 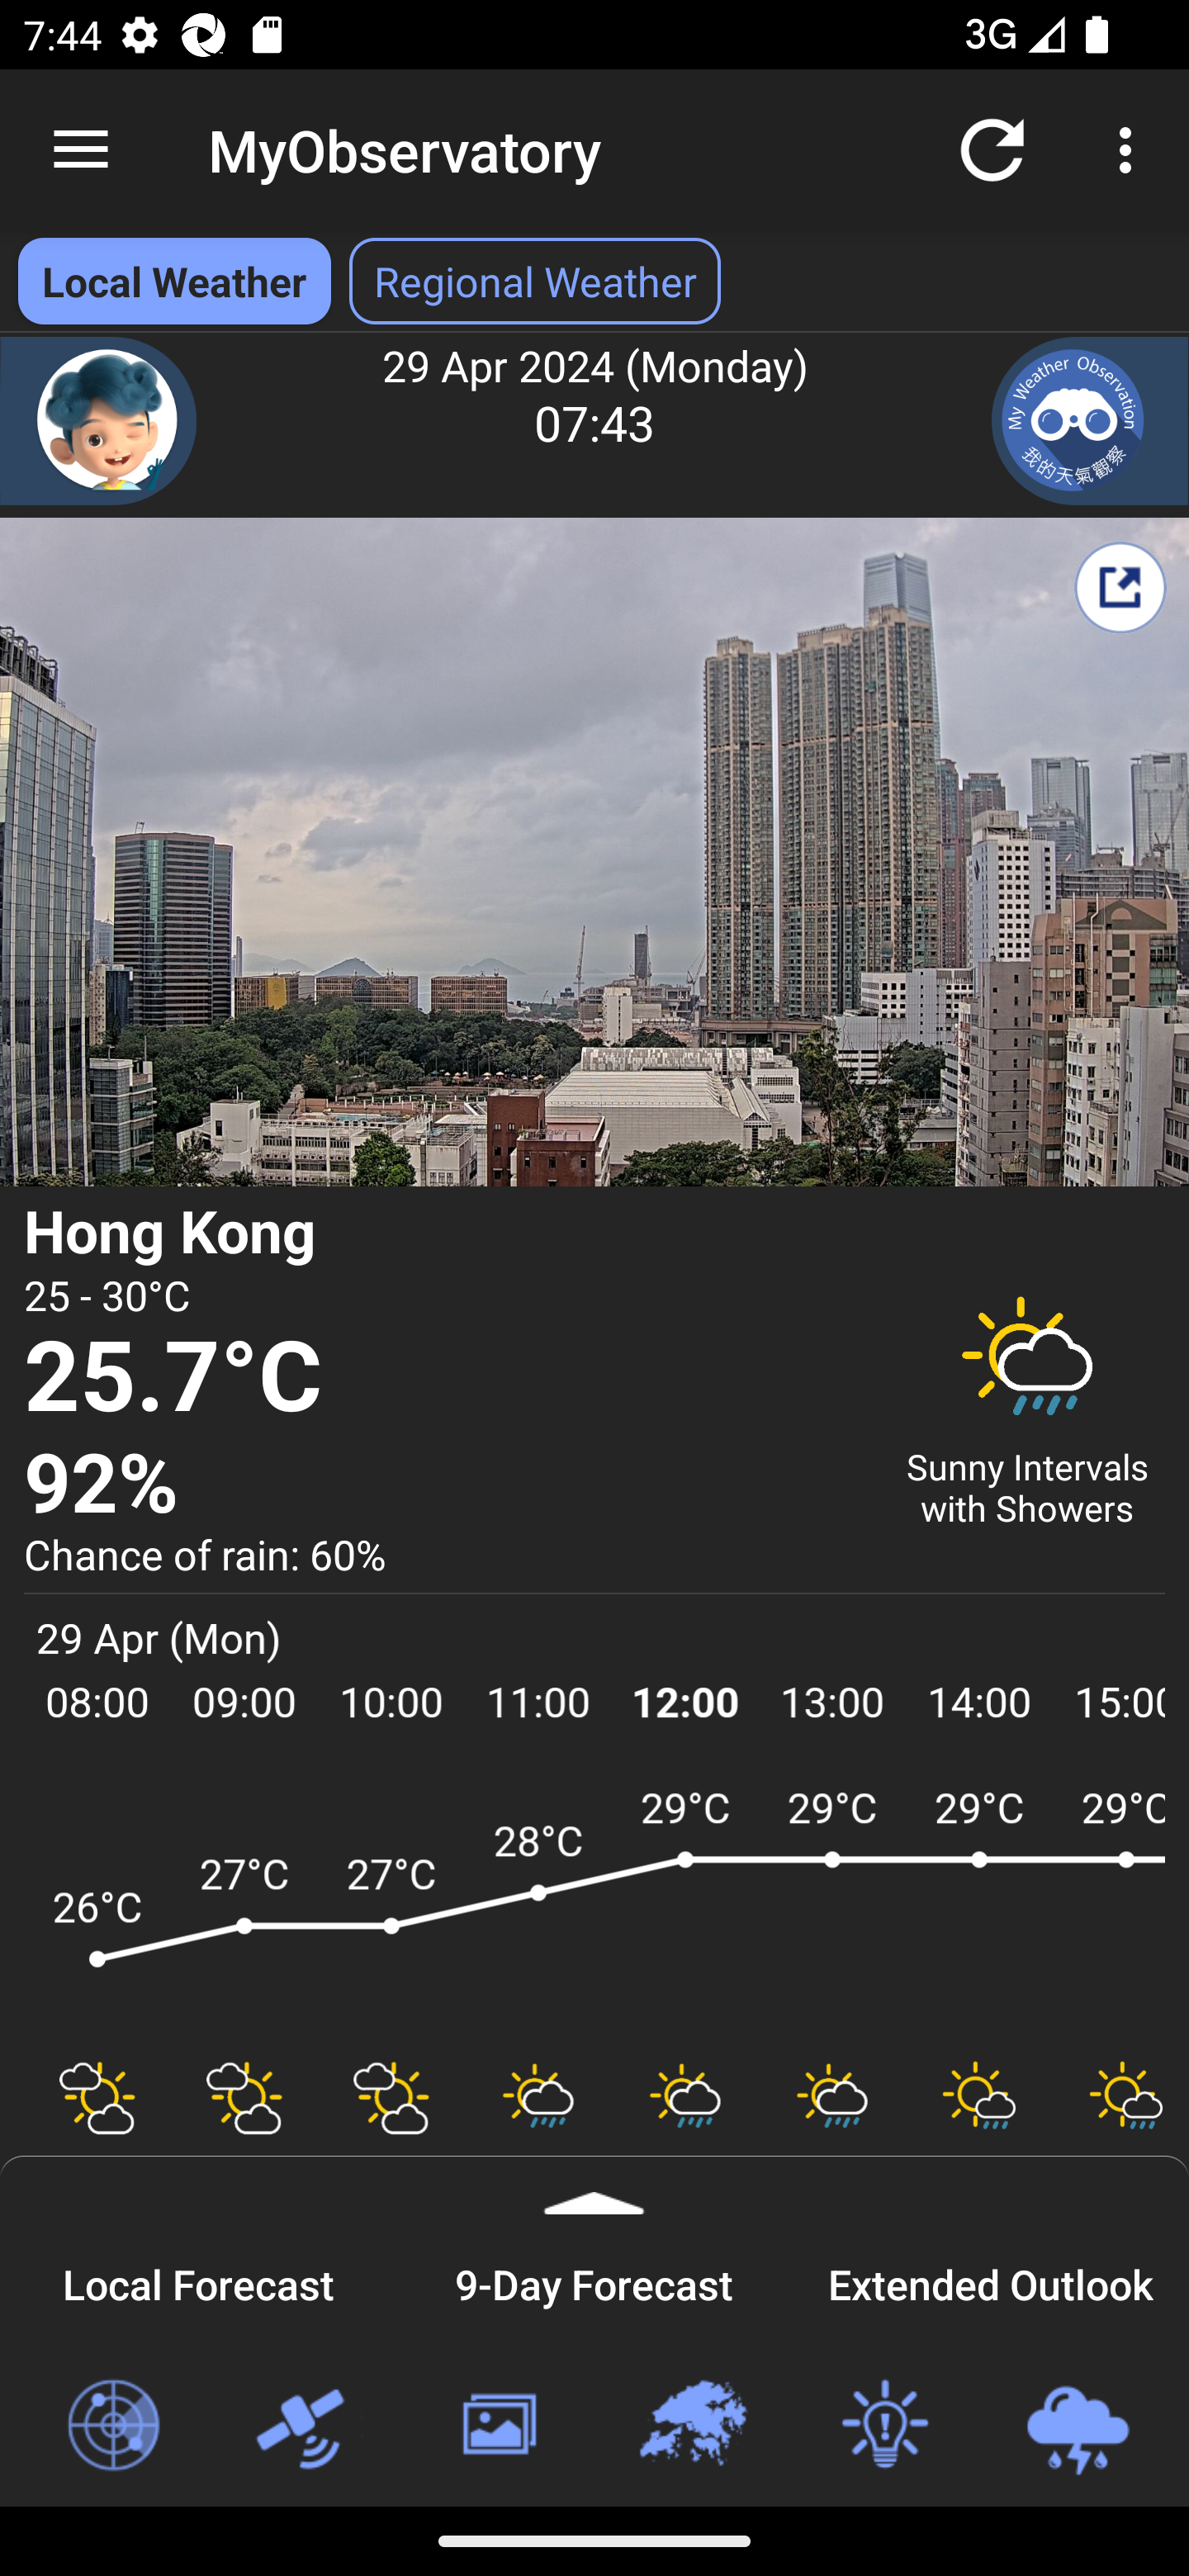 What do you see at coordinates (691, 2426) in the screenshot?
I see `Regional Weather` at bounding box center [691, 2426].